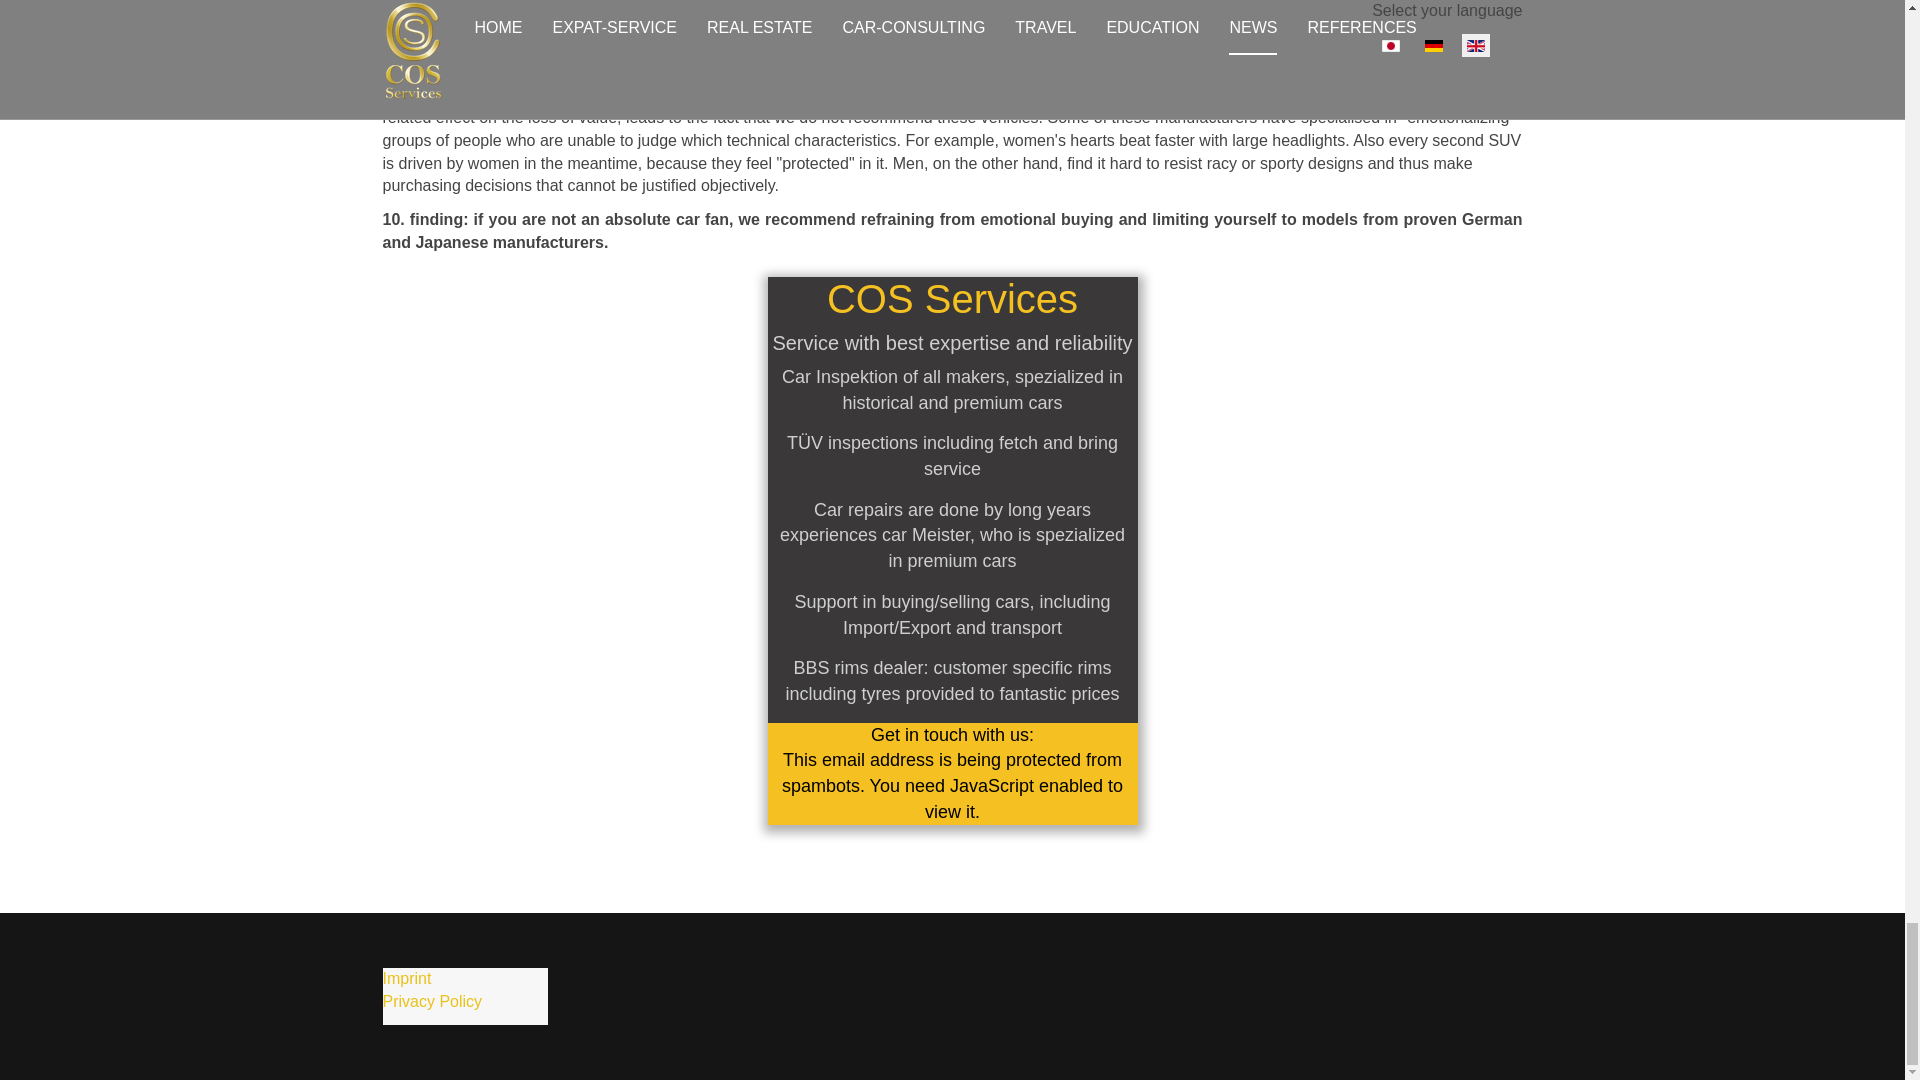  I want to click on Imprint, so click(406, 978).